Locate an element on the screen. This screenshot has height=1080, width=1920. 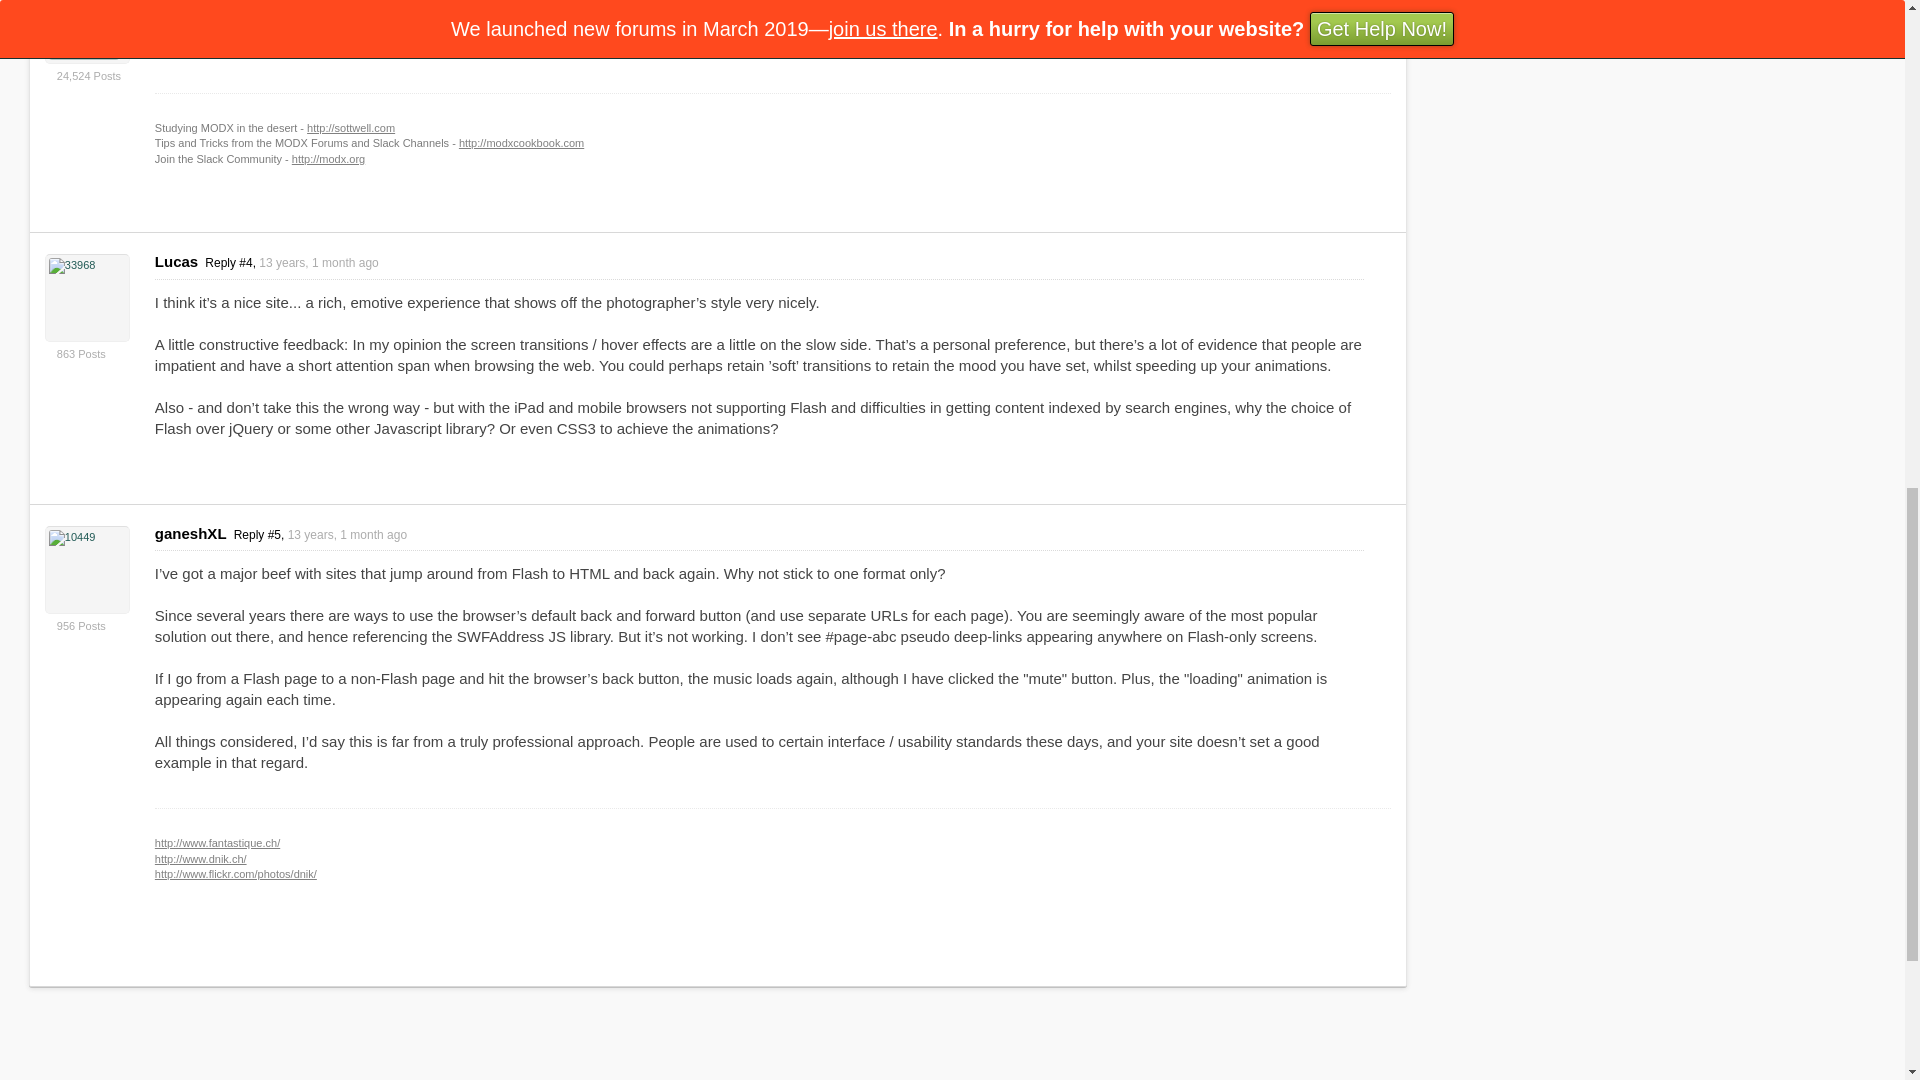
Link to this Post is located at coordinates (292, 262).